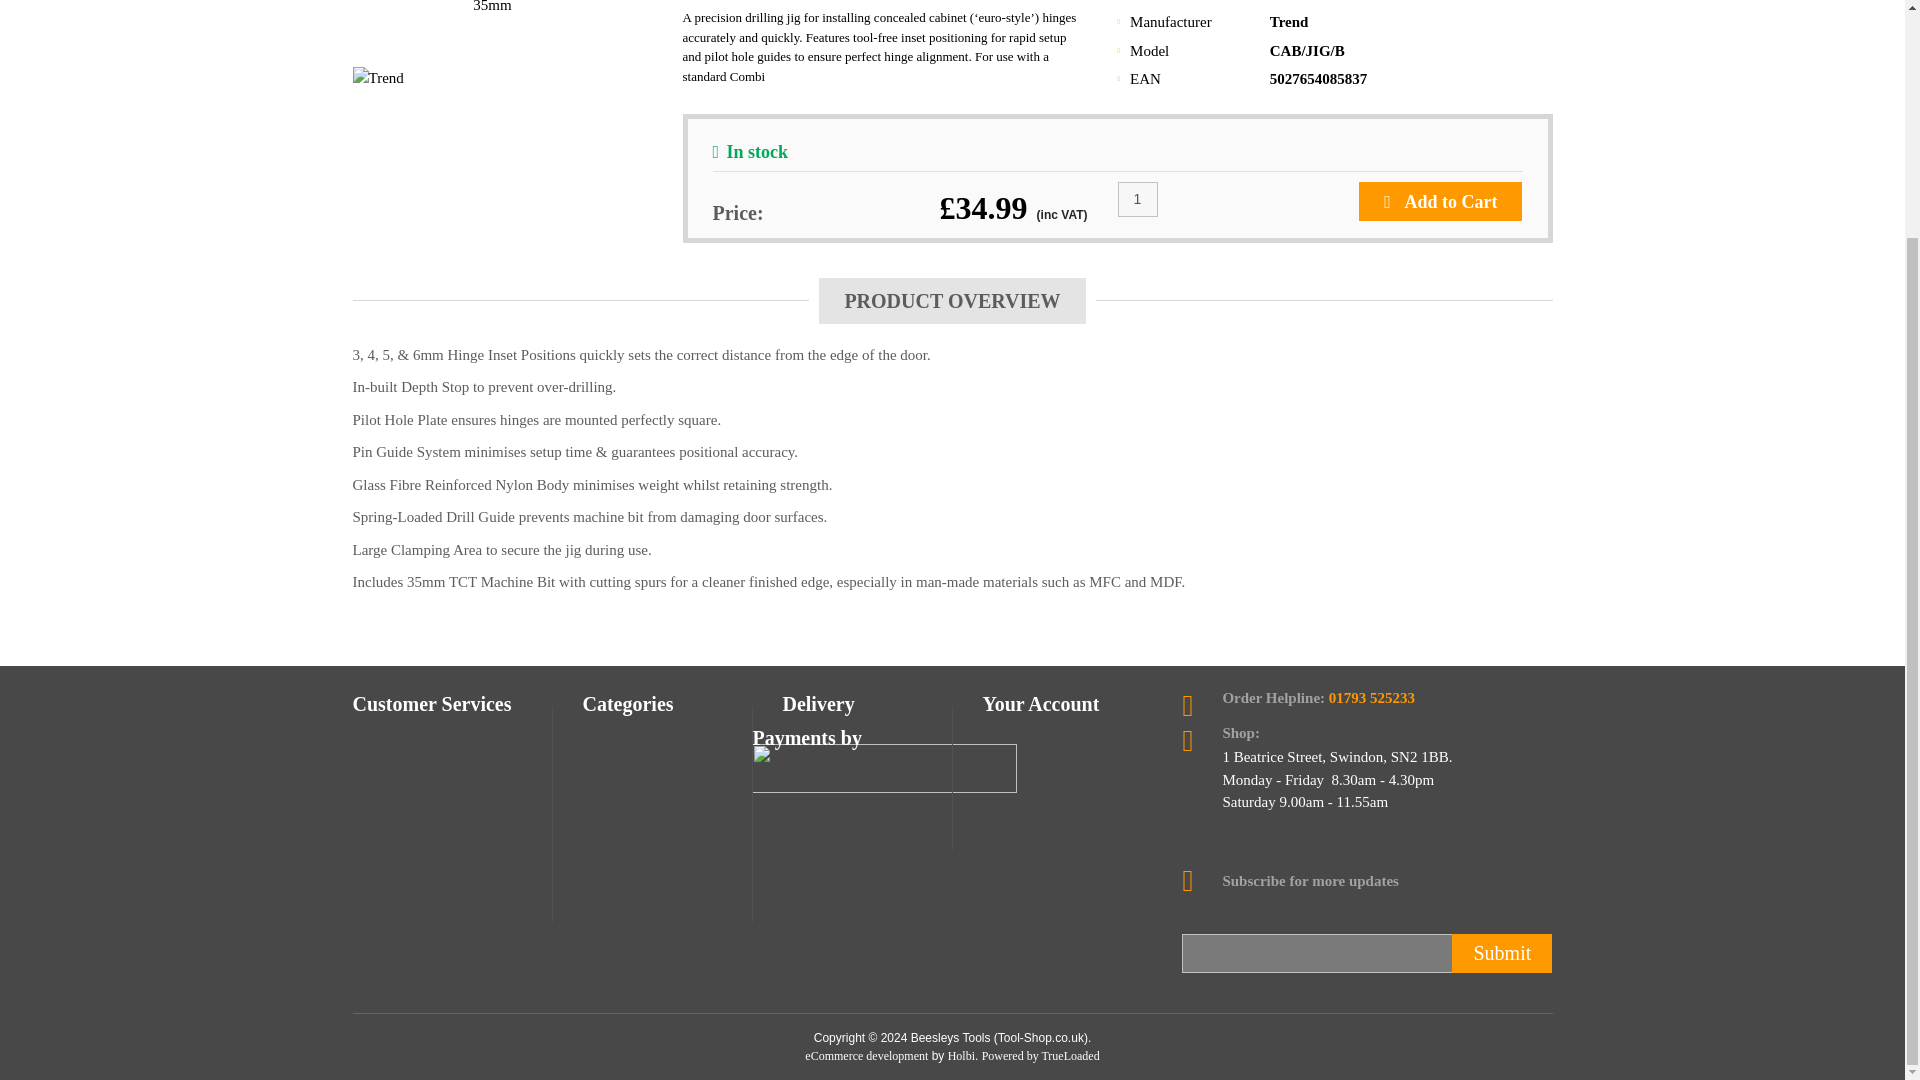  I want to click on Submit, so click(1501, 954).